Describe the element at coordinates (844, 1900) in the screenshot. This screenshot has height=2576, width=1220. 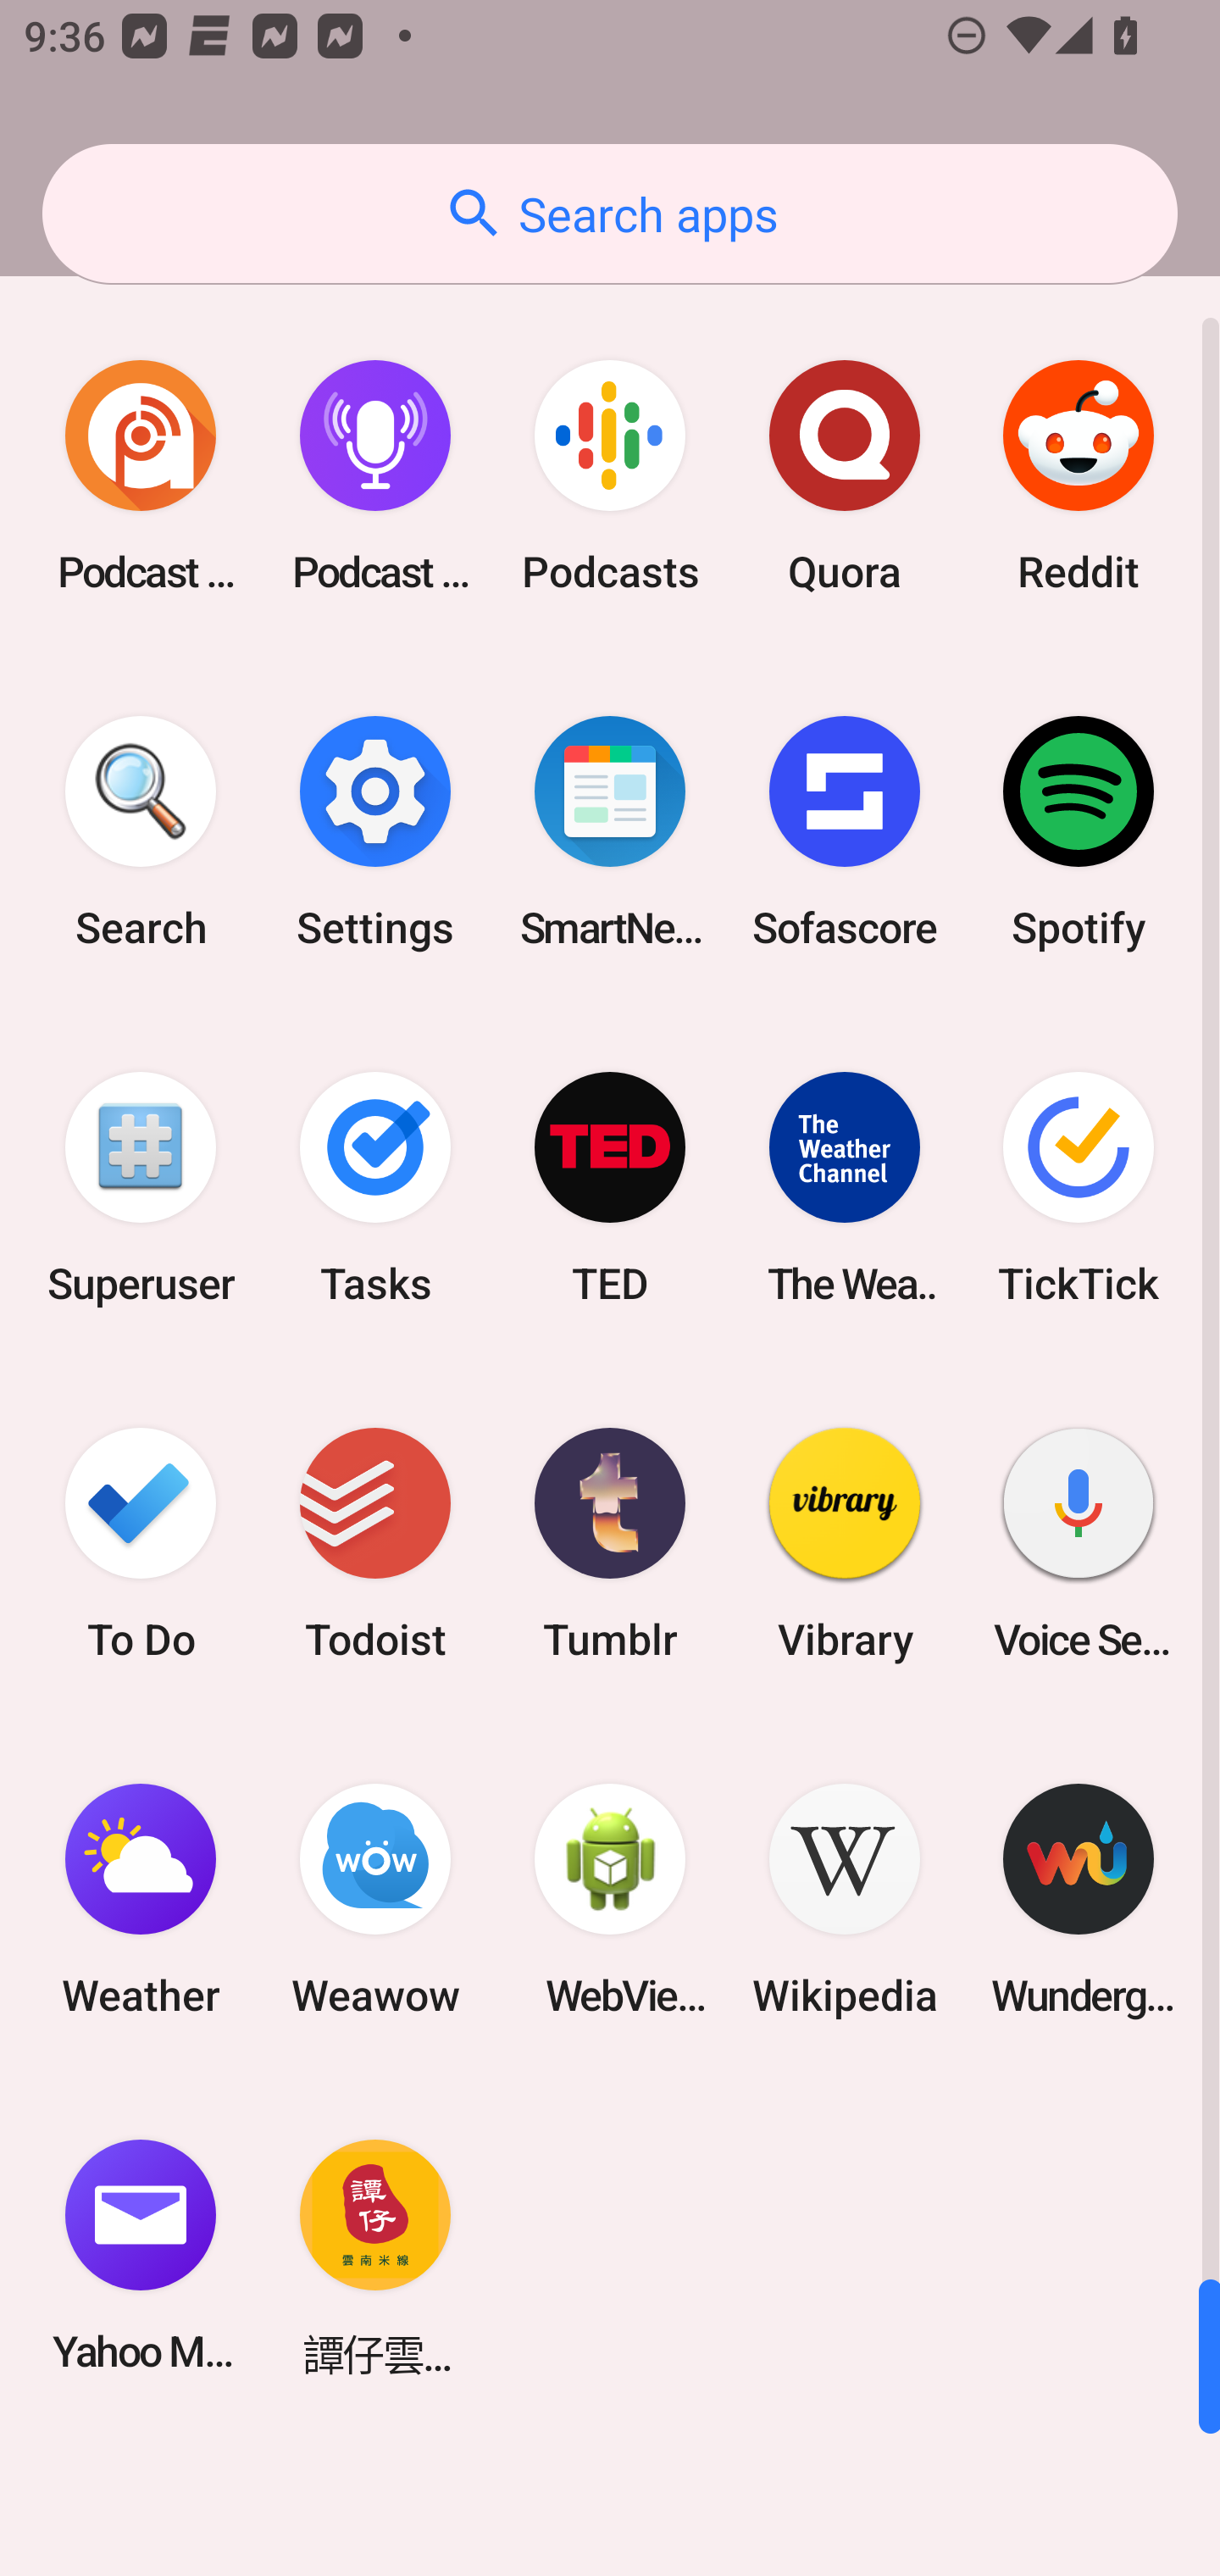
I see `Wikipedia` at that location.